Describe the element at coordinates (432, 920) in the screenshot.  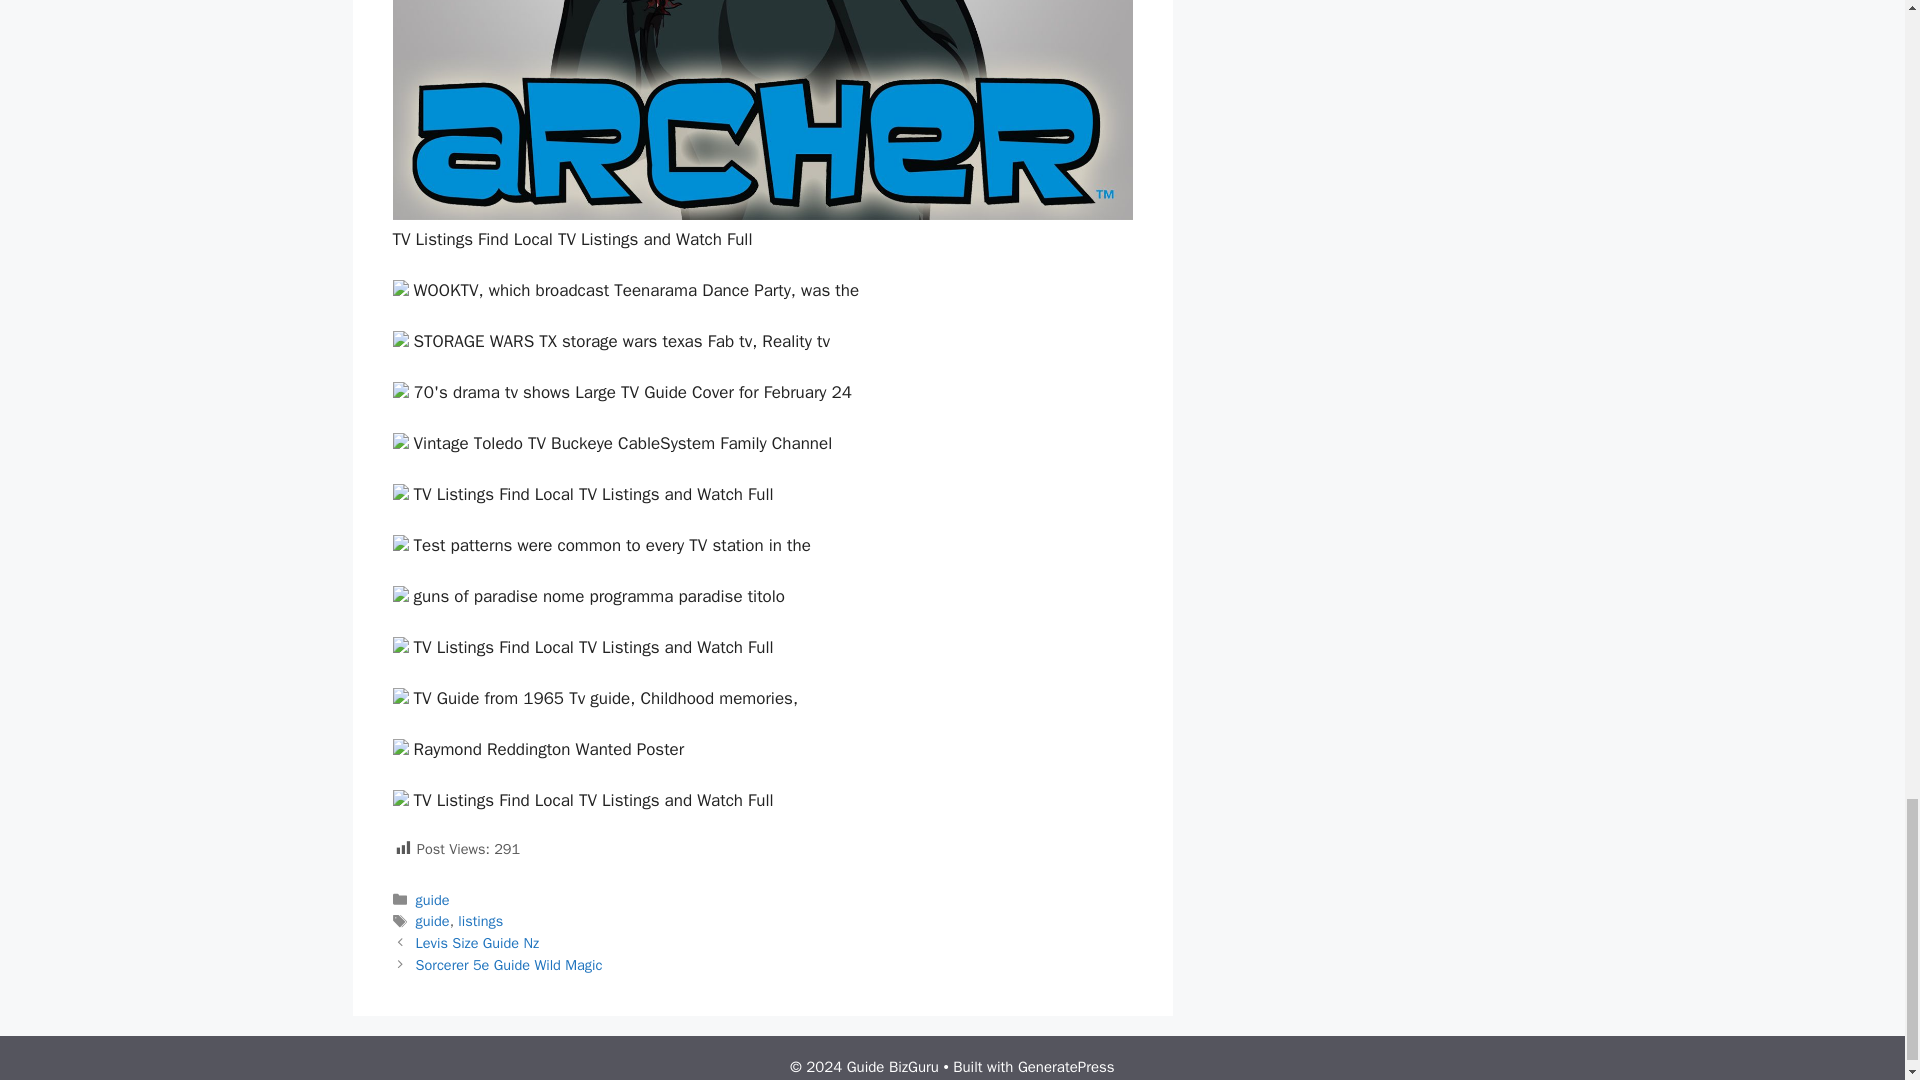
I see `guide` at that location.